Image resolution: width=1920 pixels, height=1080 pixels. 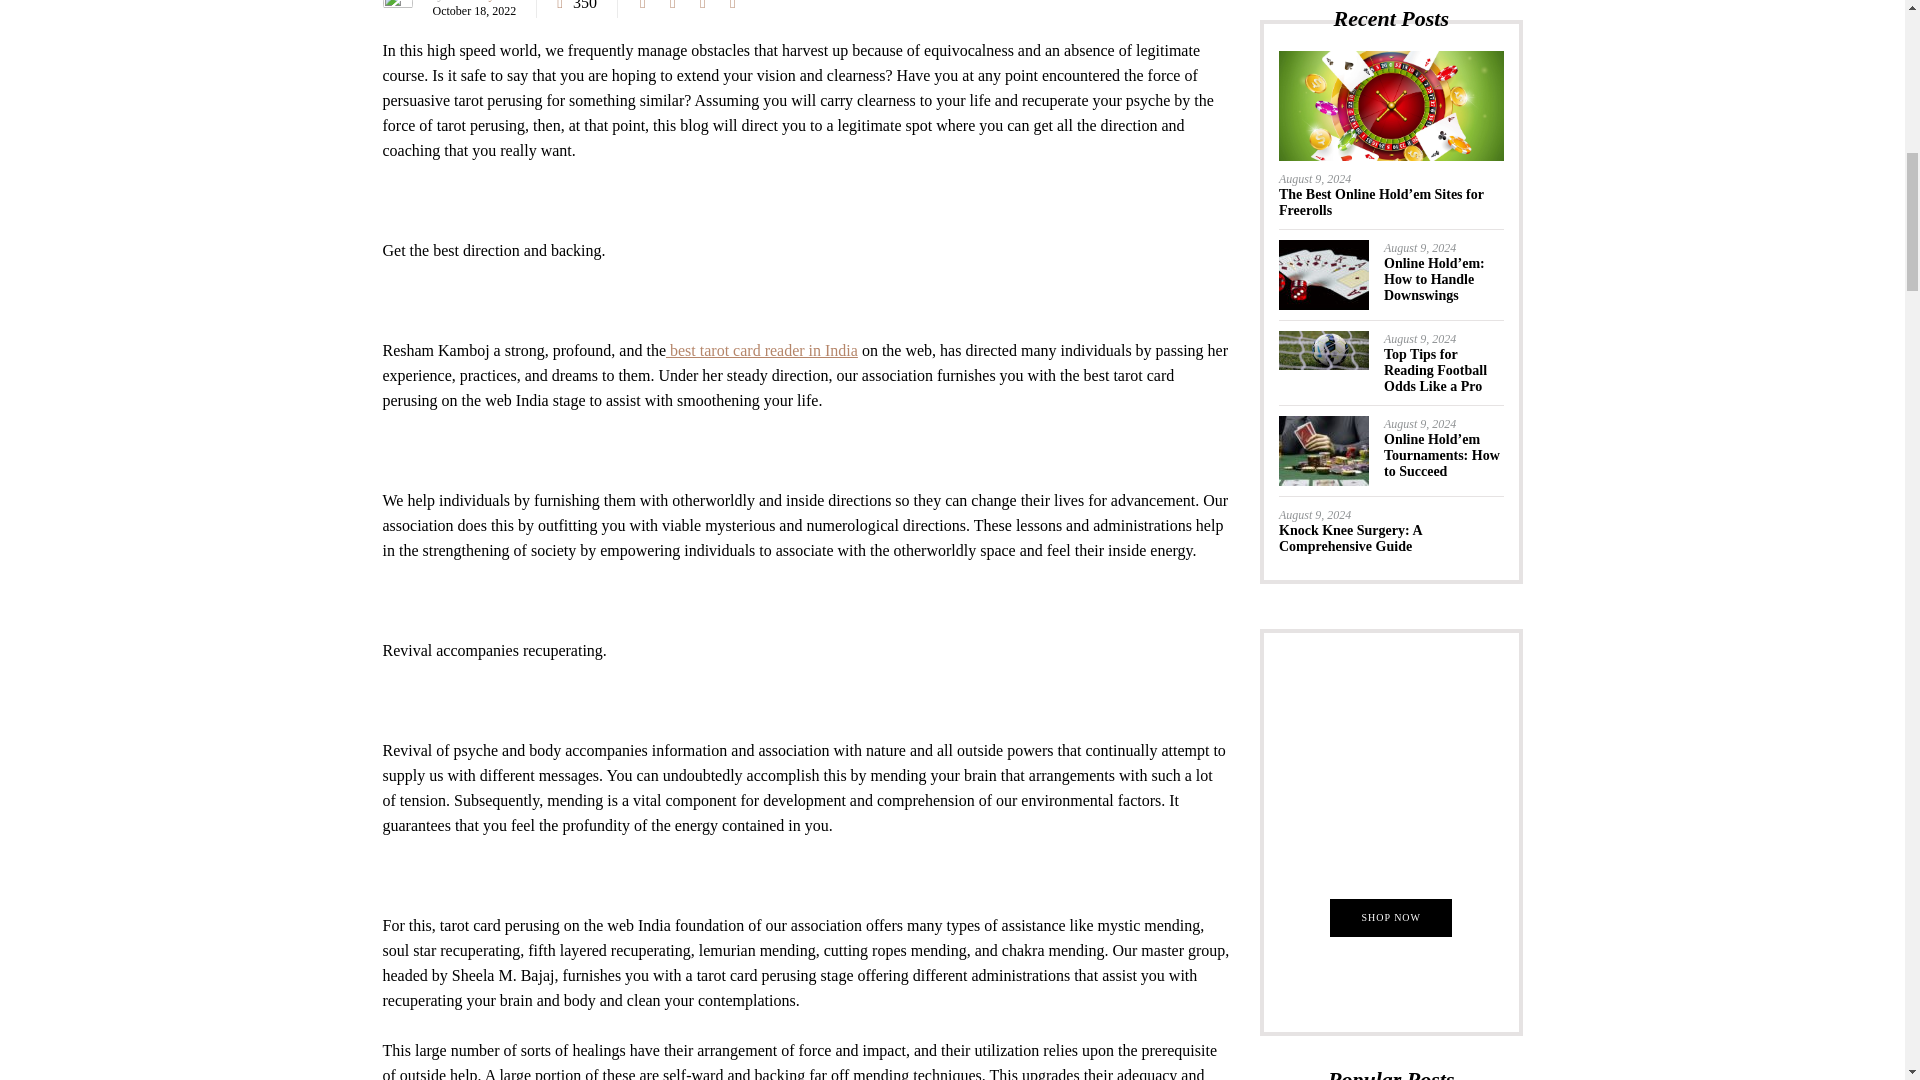 I want to click on Tweet this, so click(x=672, y=9).